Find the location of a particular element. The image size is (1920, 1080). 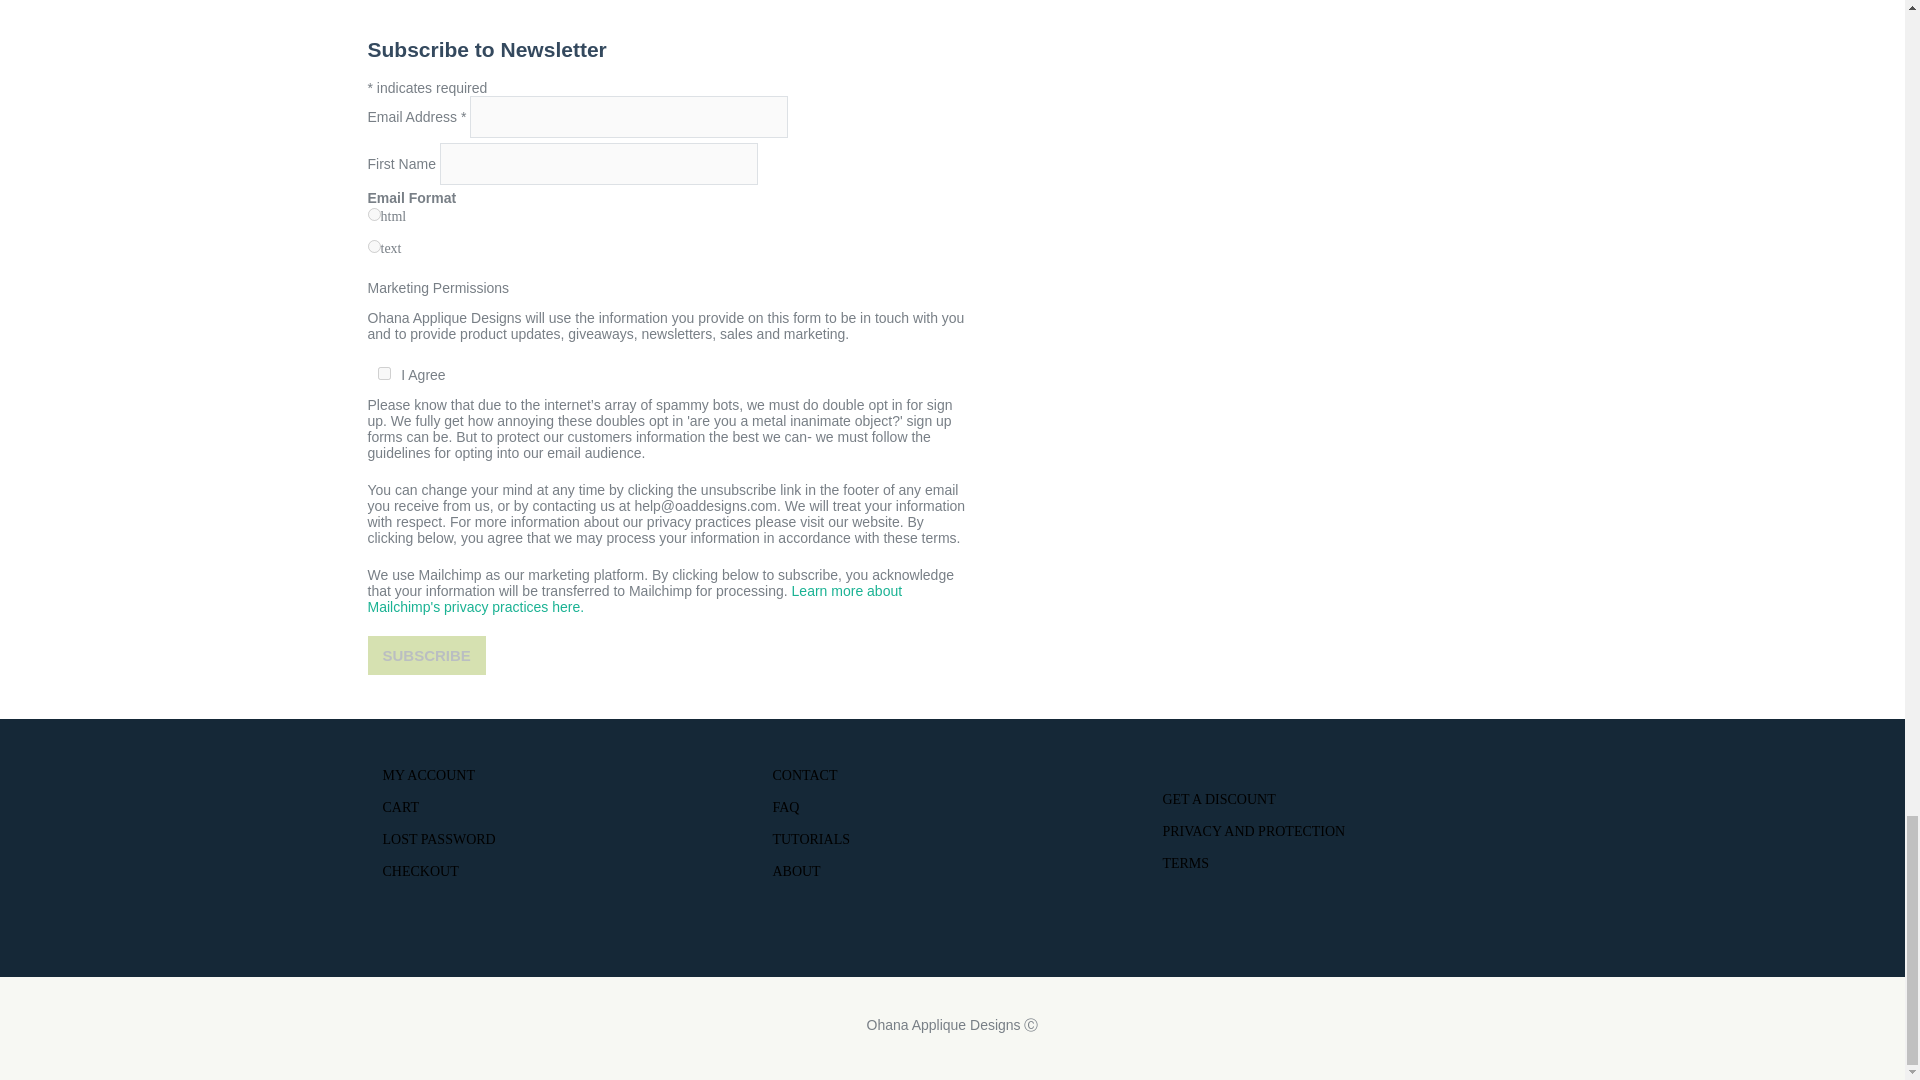

text is located at coordinates (374, 246).